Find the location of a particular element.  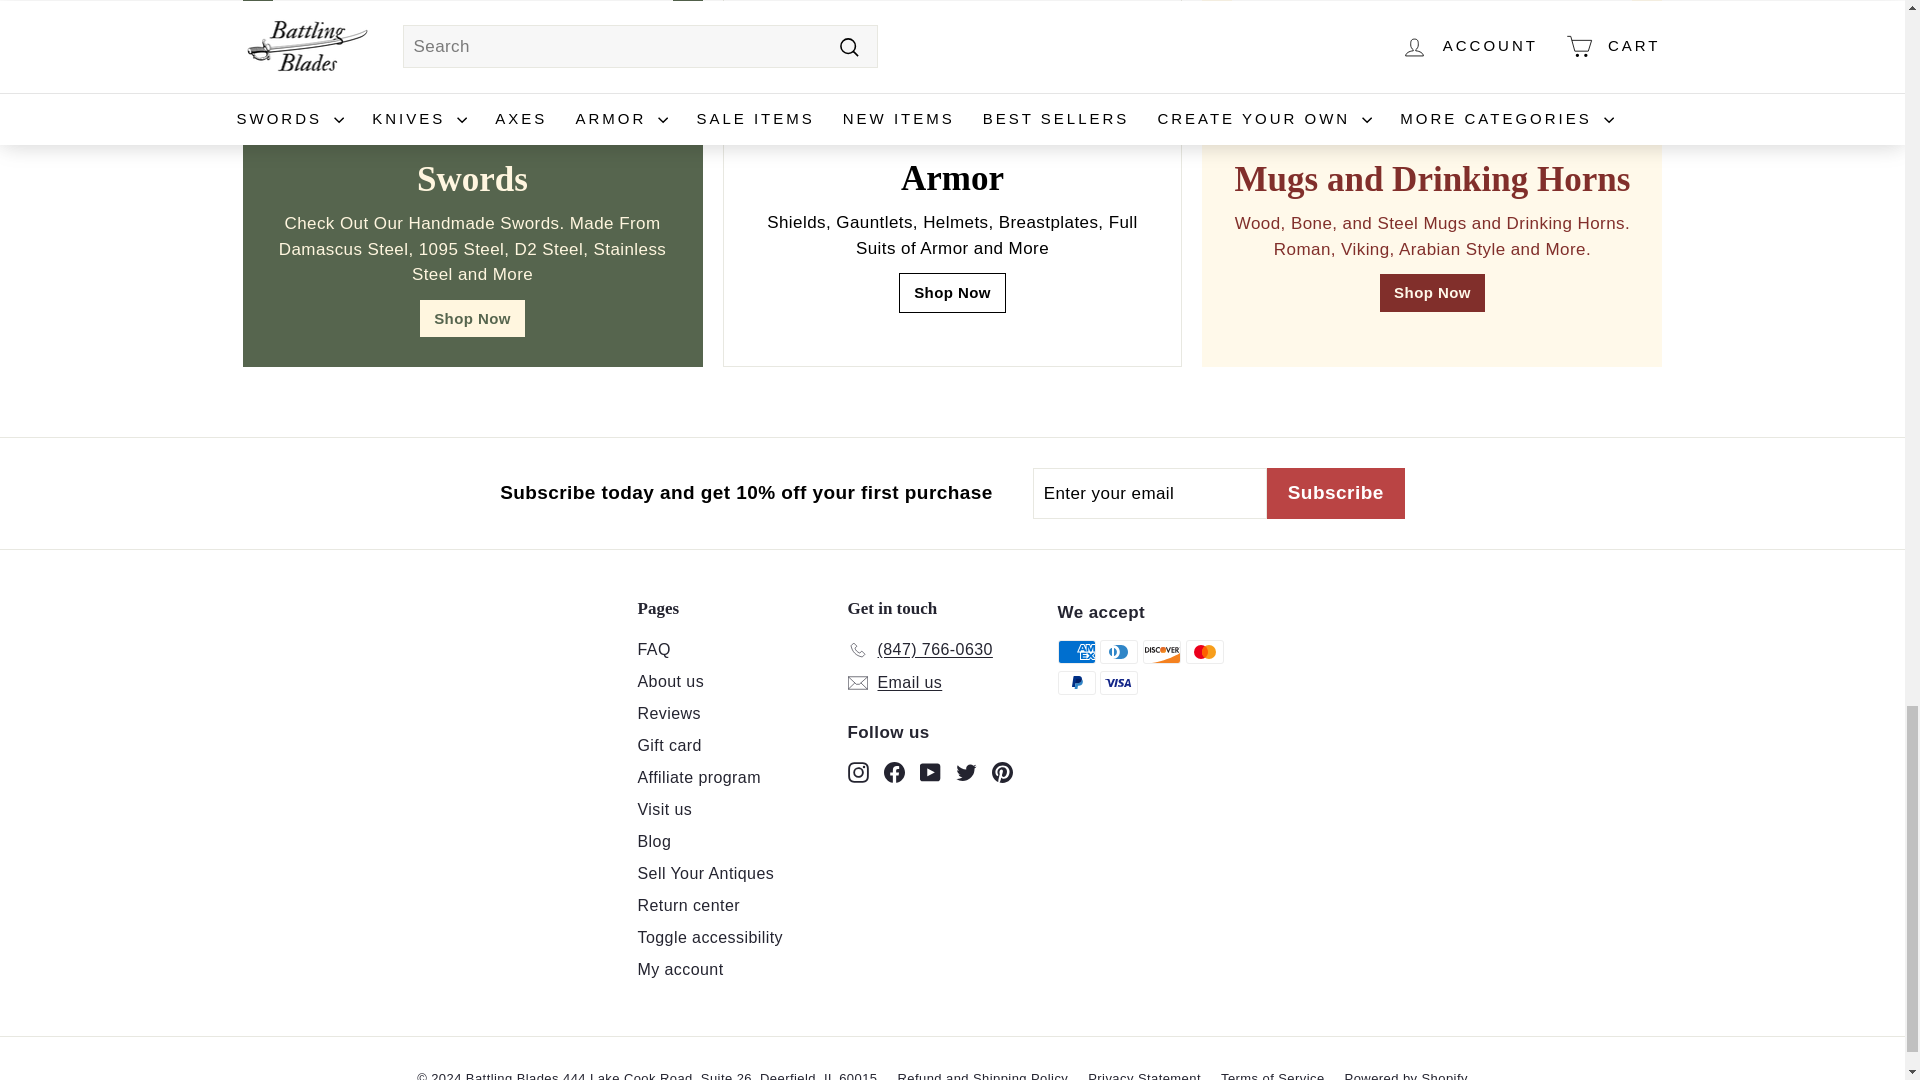

twitter is located at coordinates (966, 772).